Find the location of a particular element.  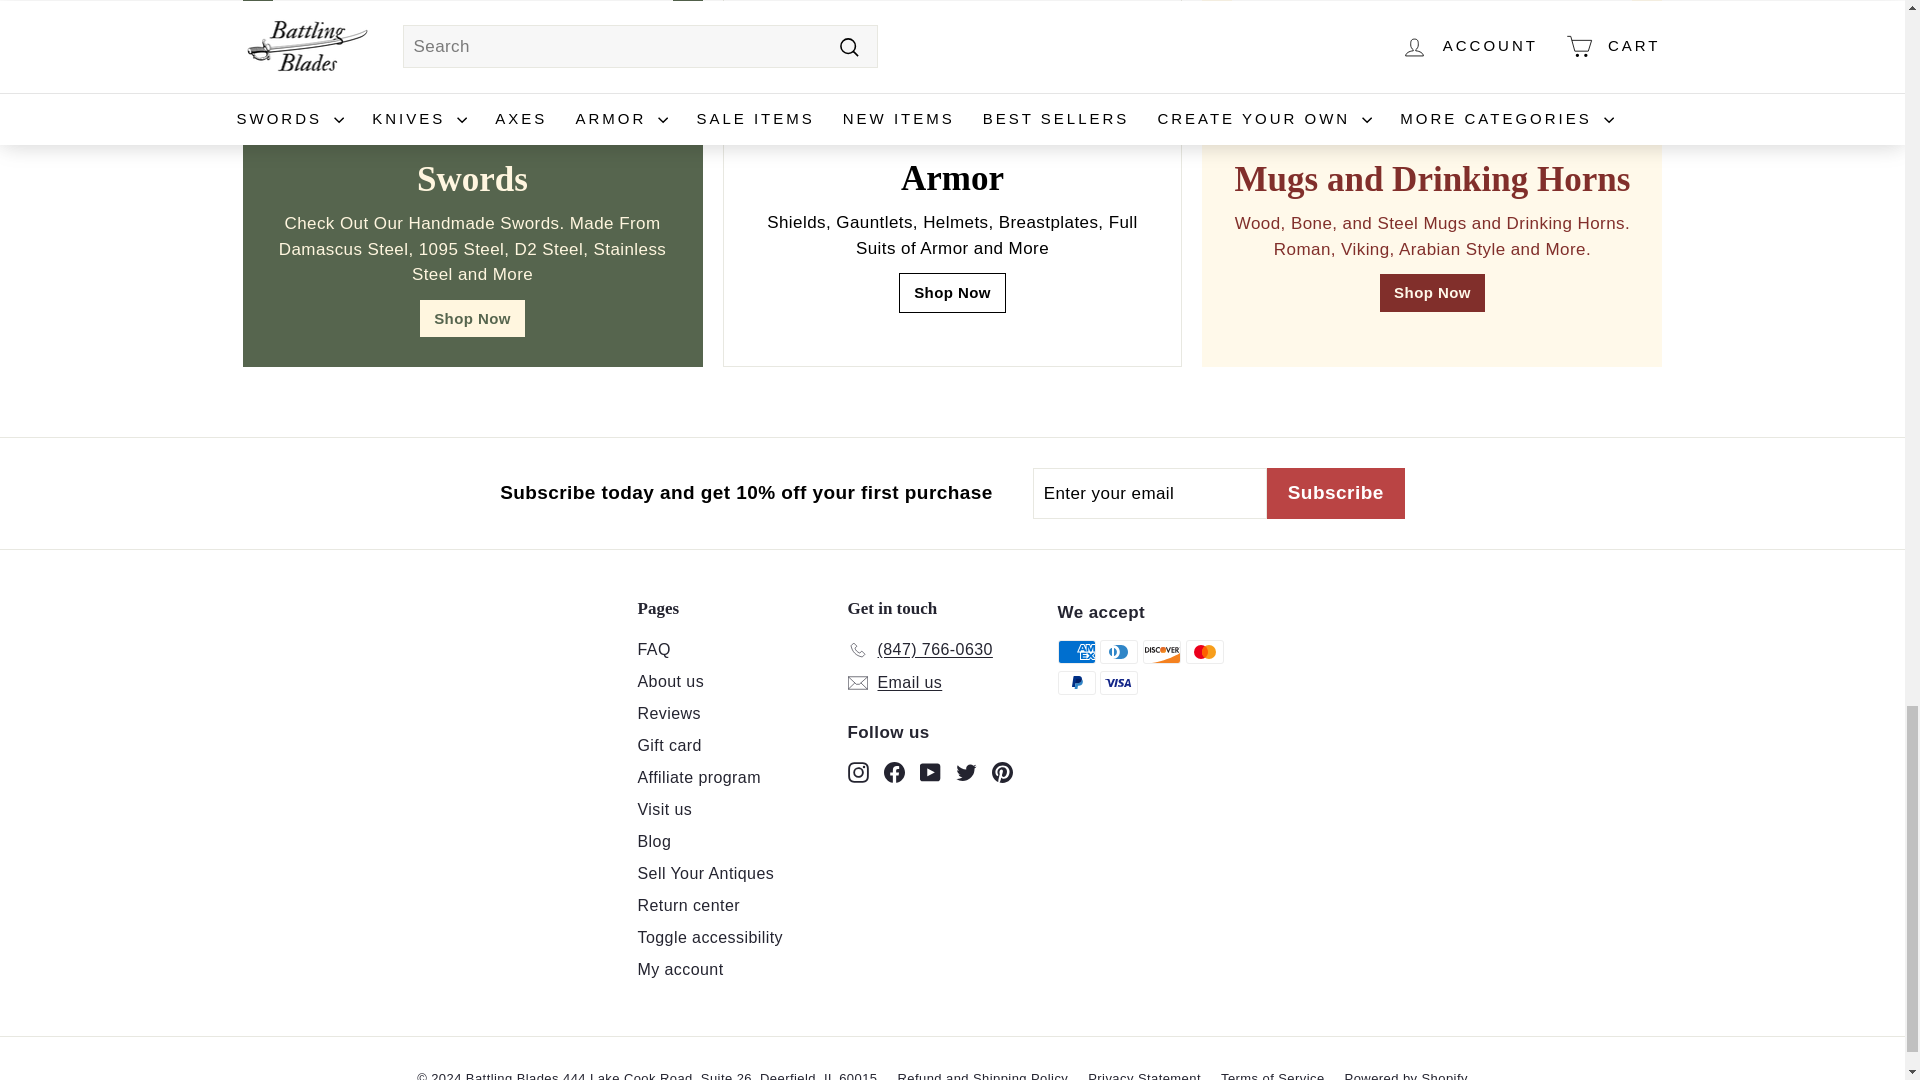

twitter is located at coordinates (966, 772).